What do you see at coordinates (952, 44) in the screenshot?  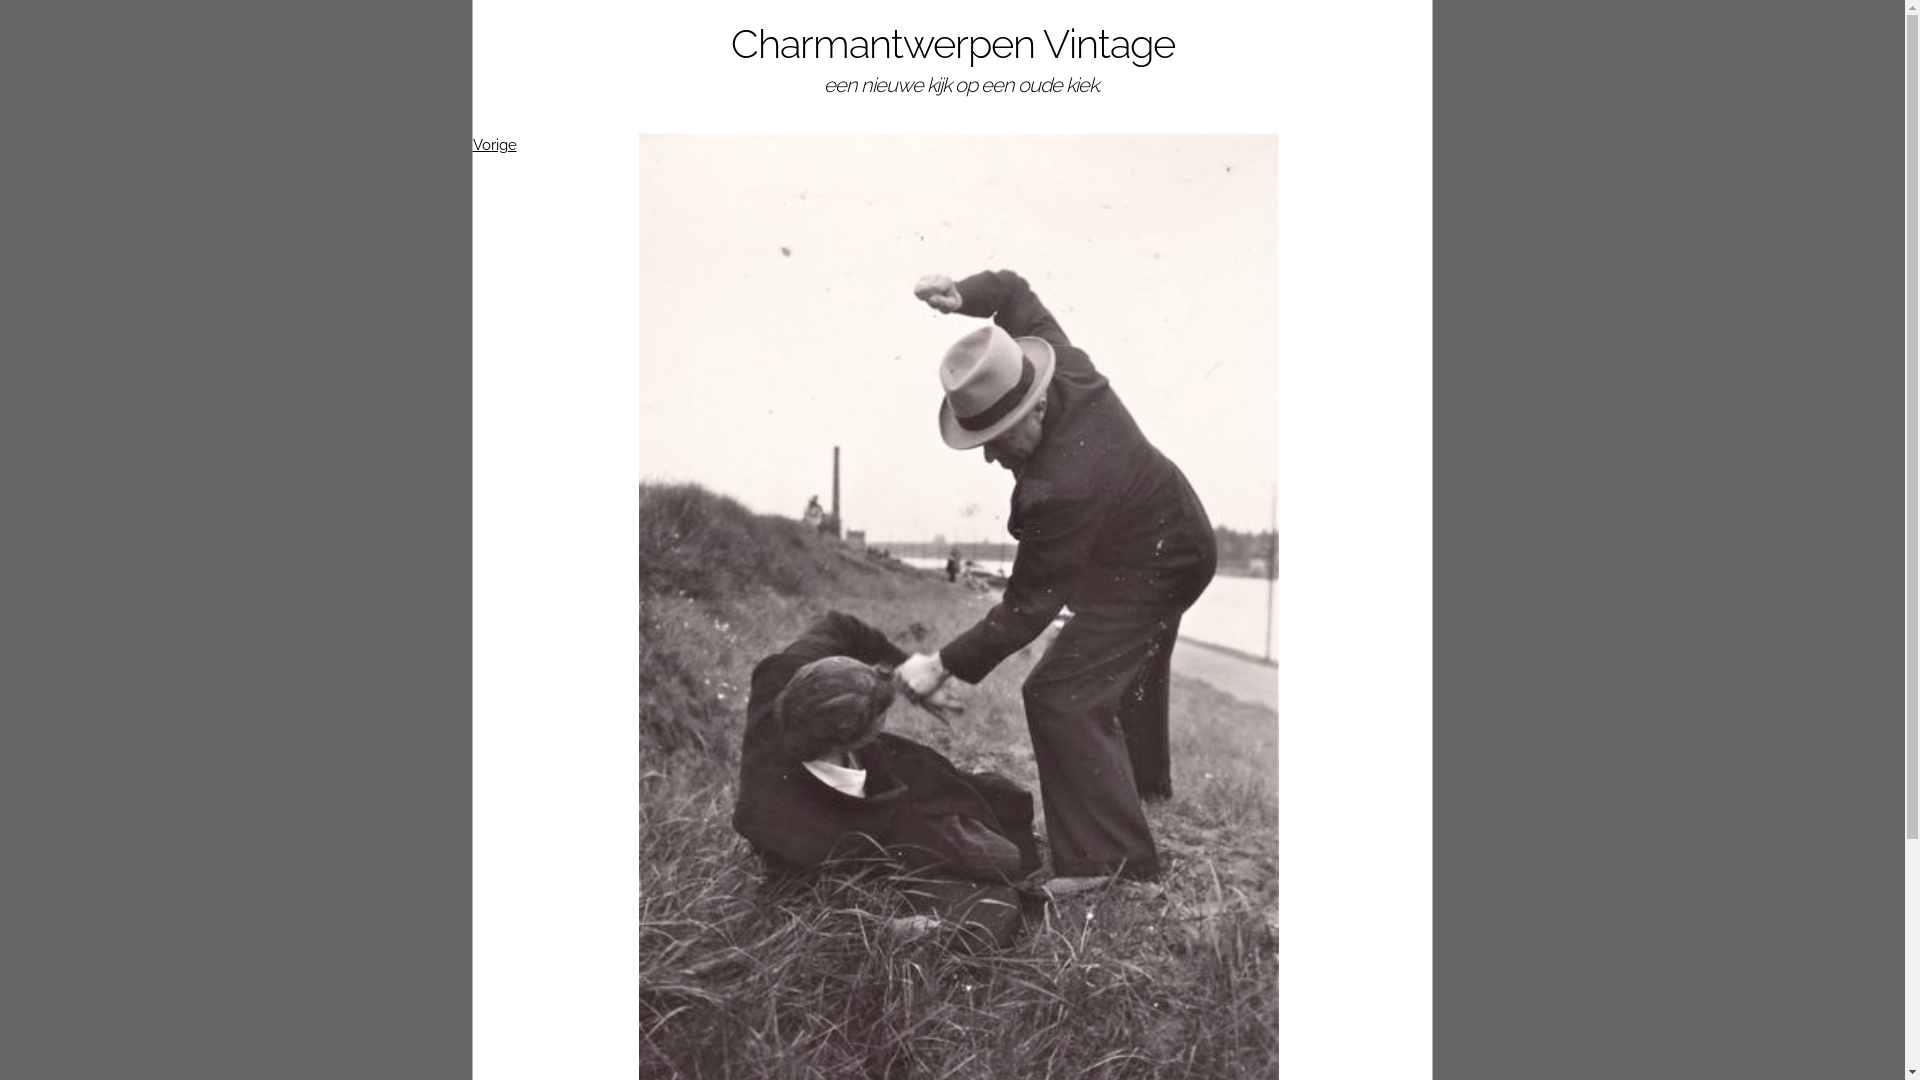 I see `Charmantwerpen Vintage` at bounding box center [952, 44].